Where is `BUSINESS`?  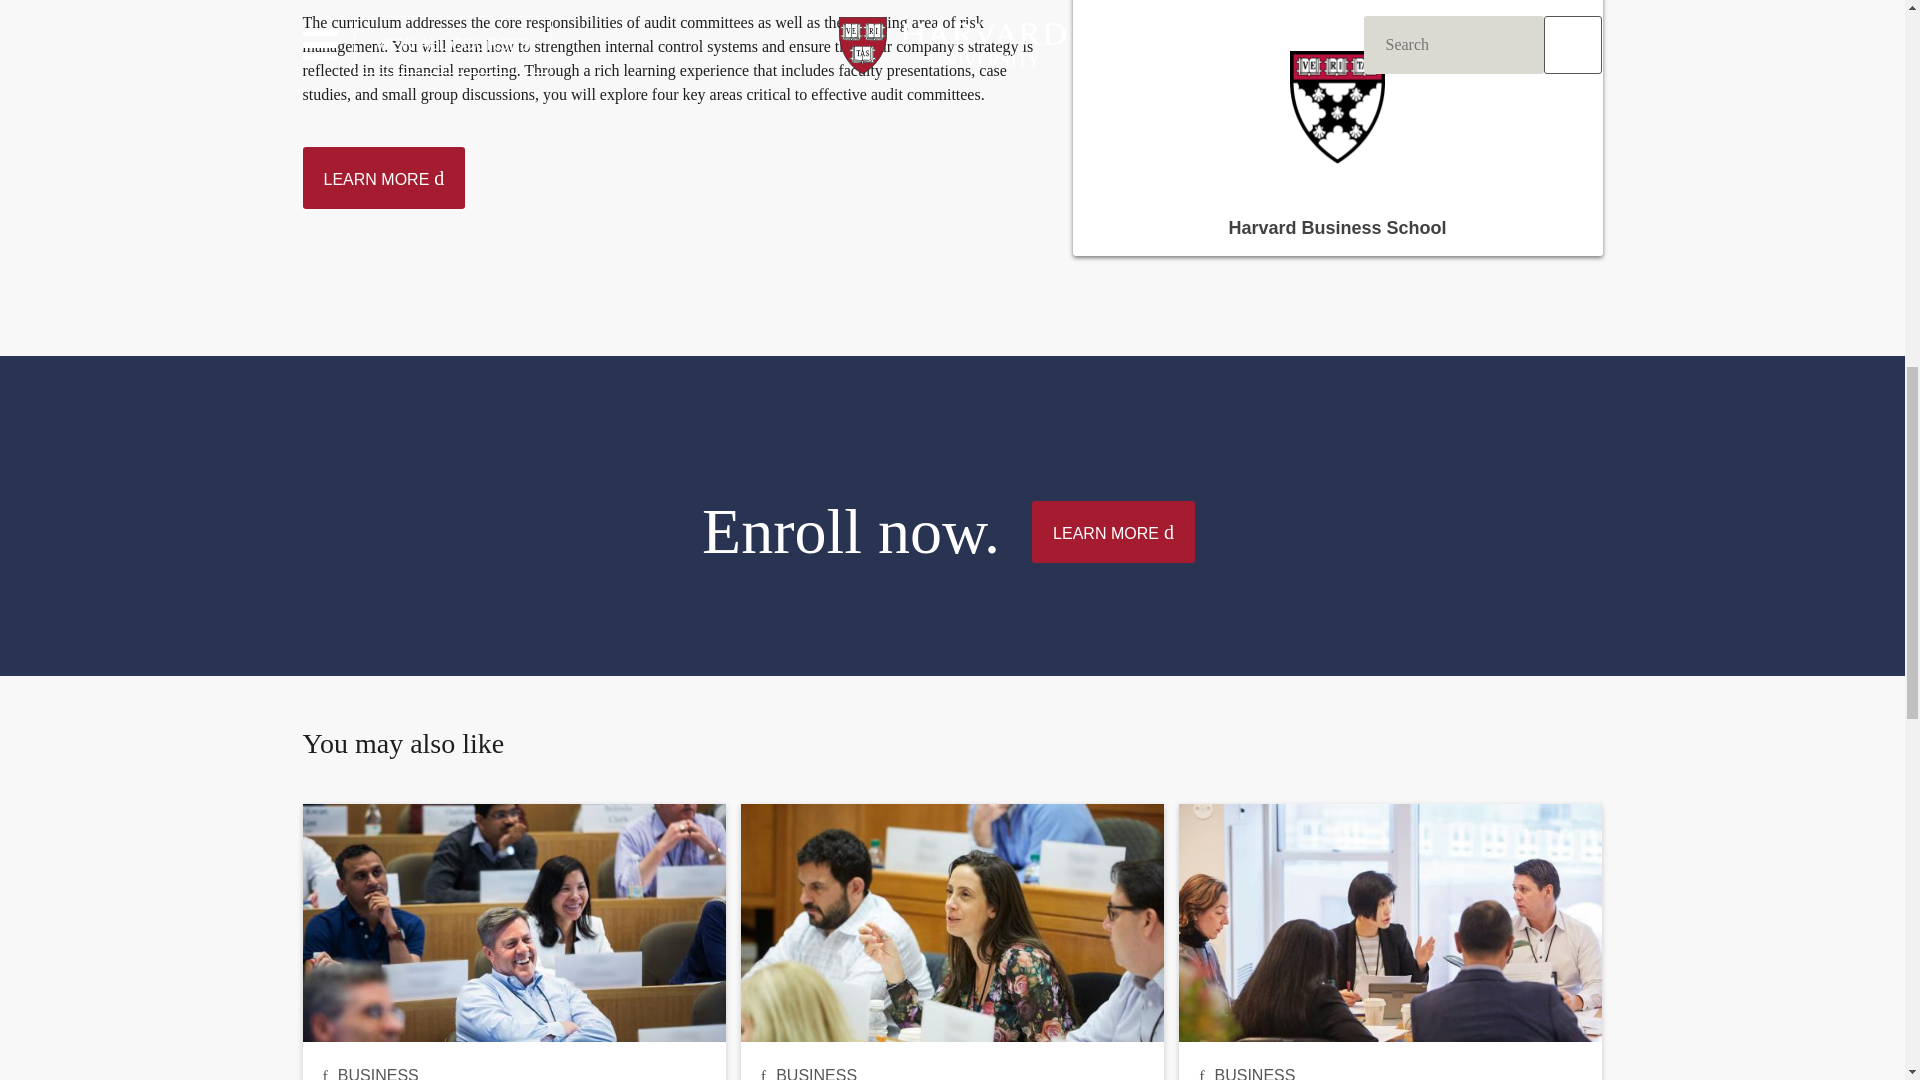 BUSINESS is located at coordinates (378, 1074).